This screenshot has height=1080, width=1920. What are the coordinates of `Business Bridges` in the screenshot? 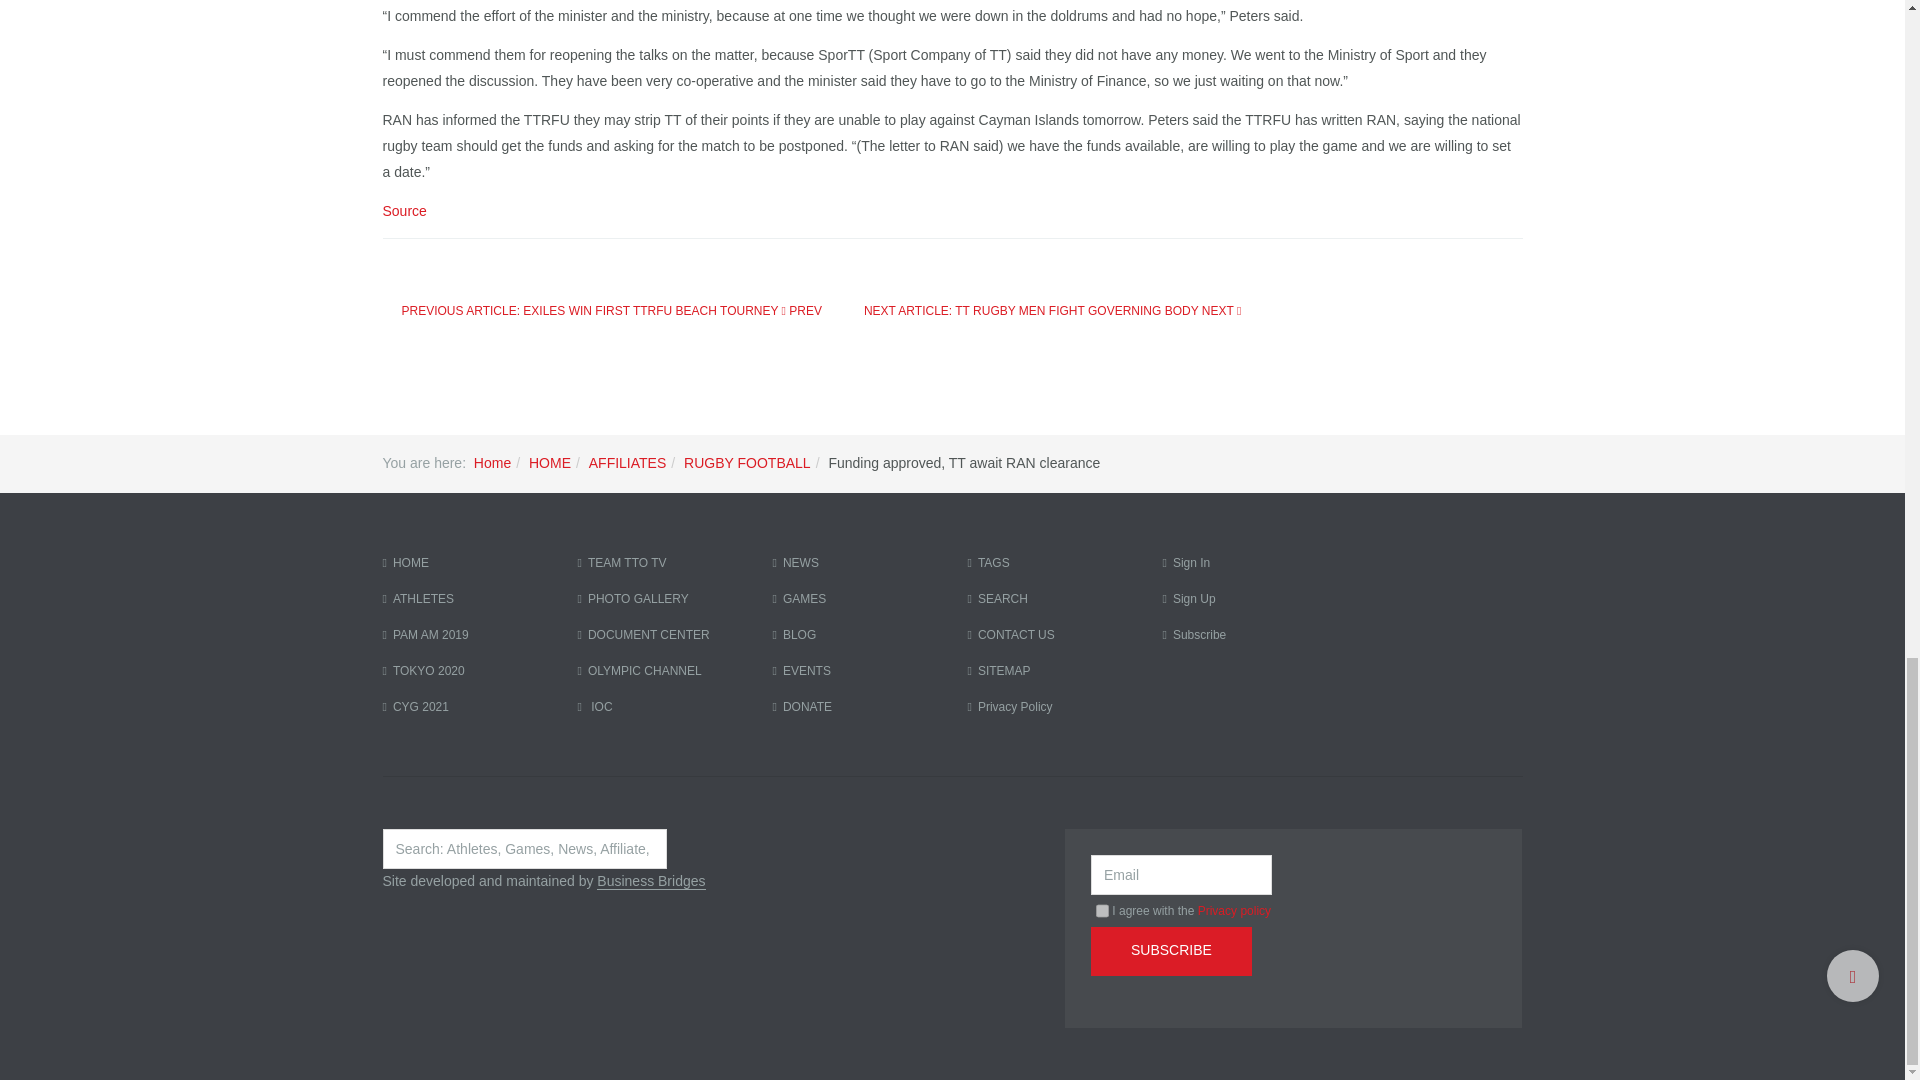 It's located at (650, 880).